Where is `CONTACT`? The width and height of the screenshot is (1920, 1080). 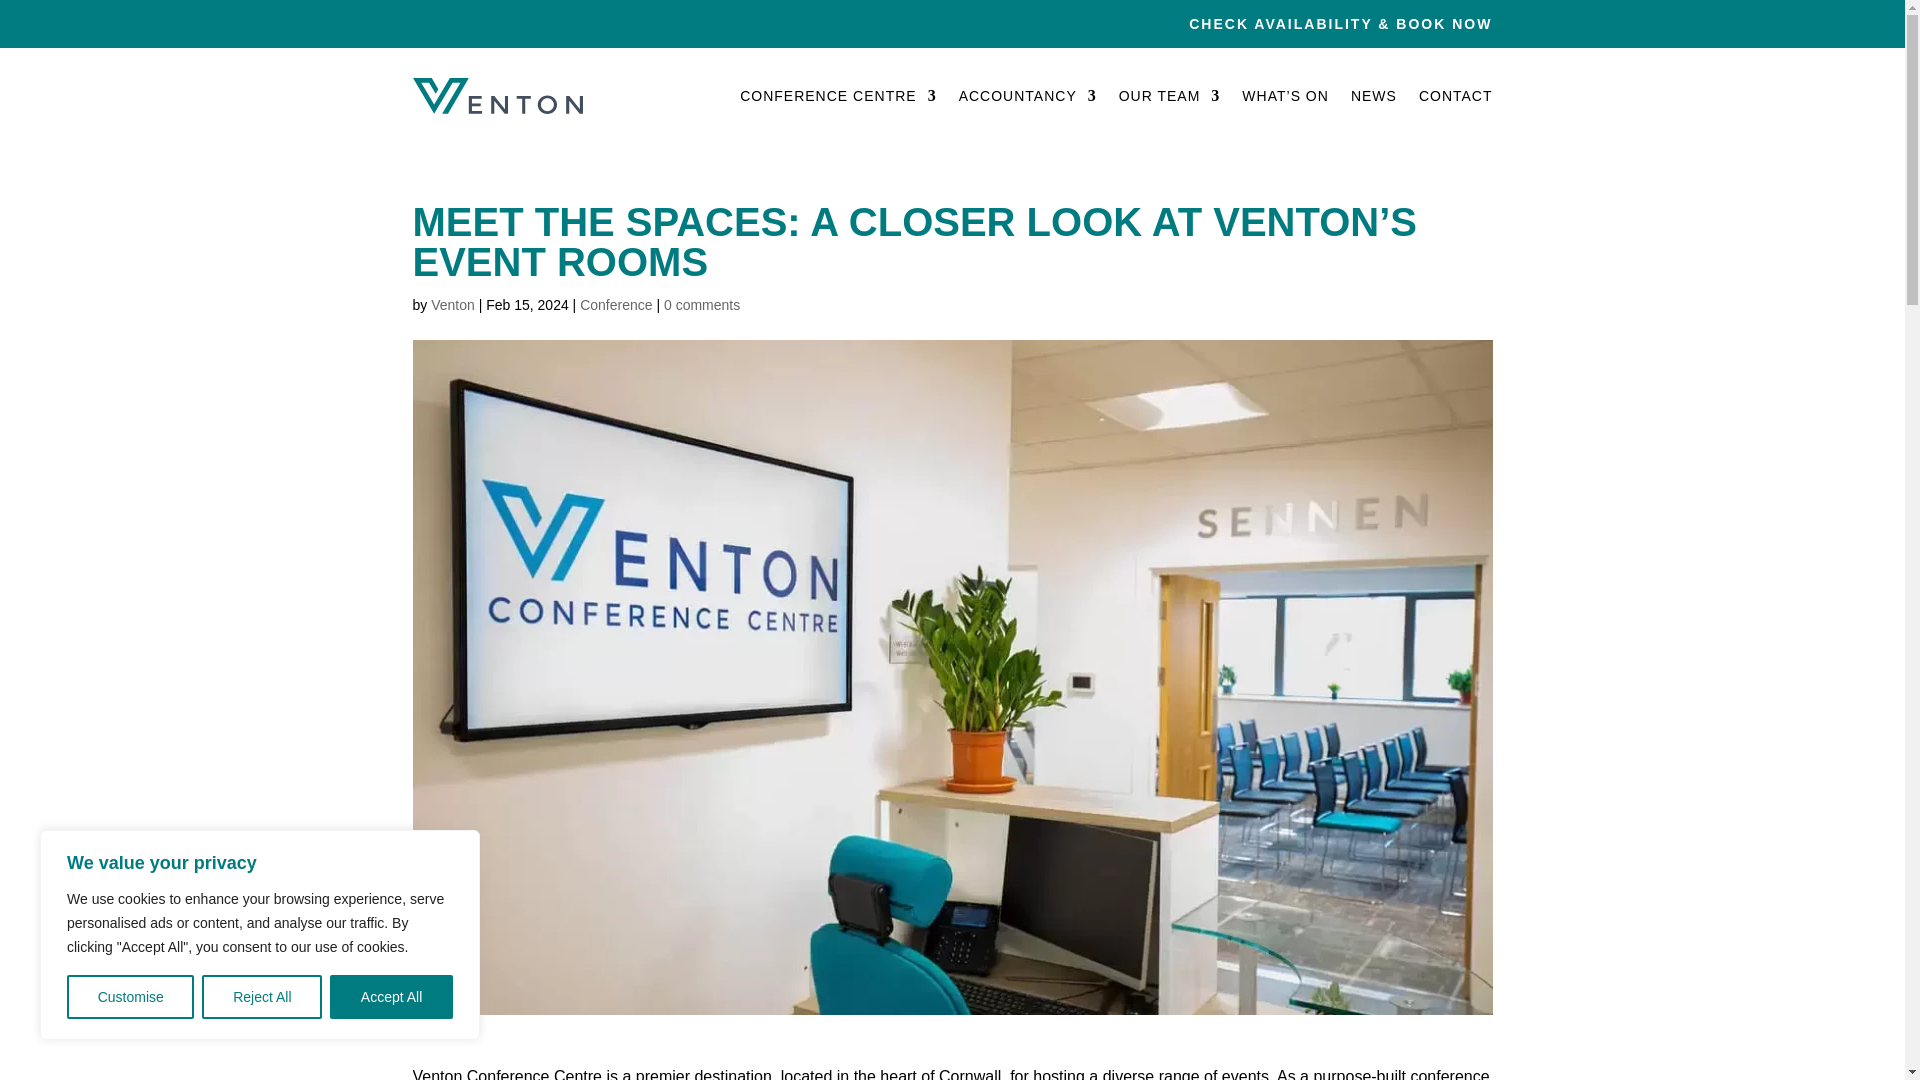 CONTACT is located at coordinates (1456, 96).